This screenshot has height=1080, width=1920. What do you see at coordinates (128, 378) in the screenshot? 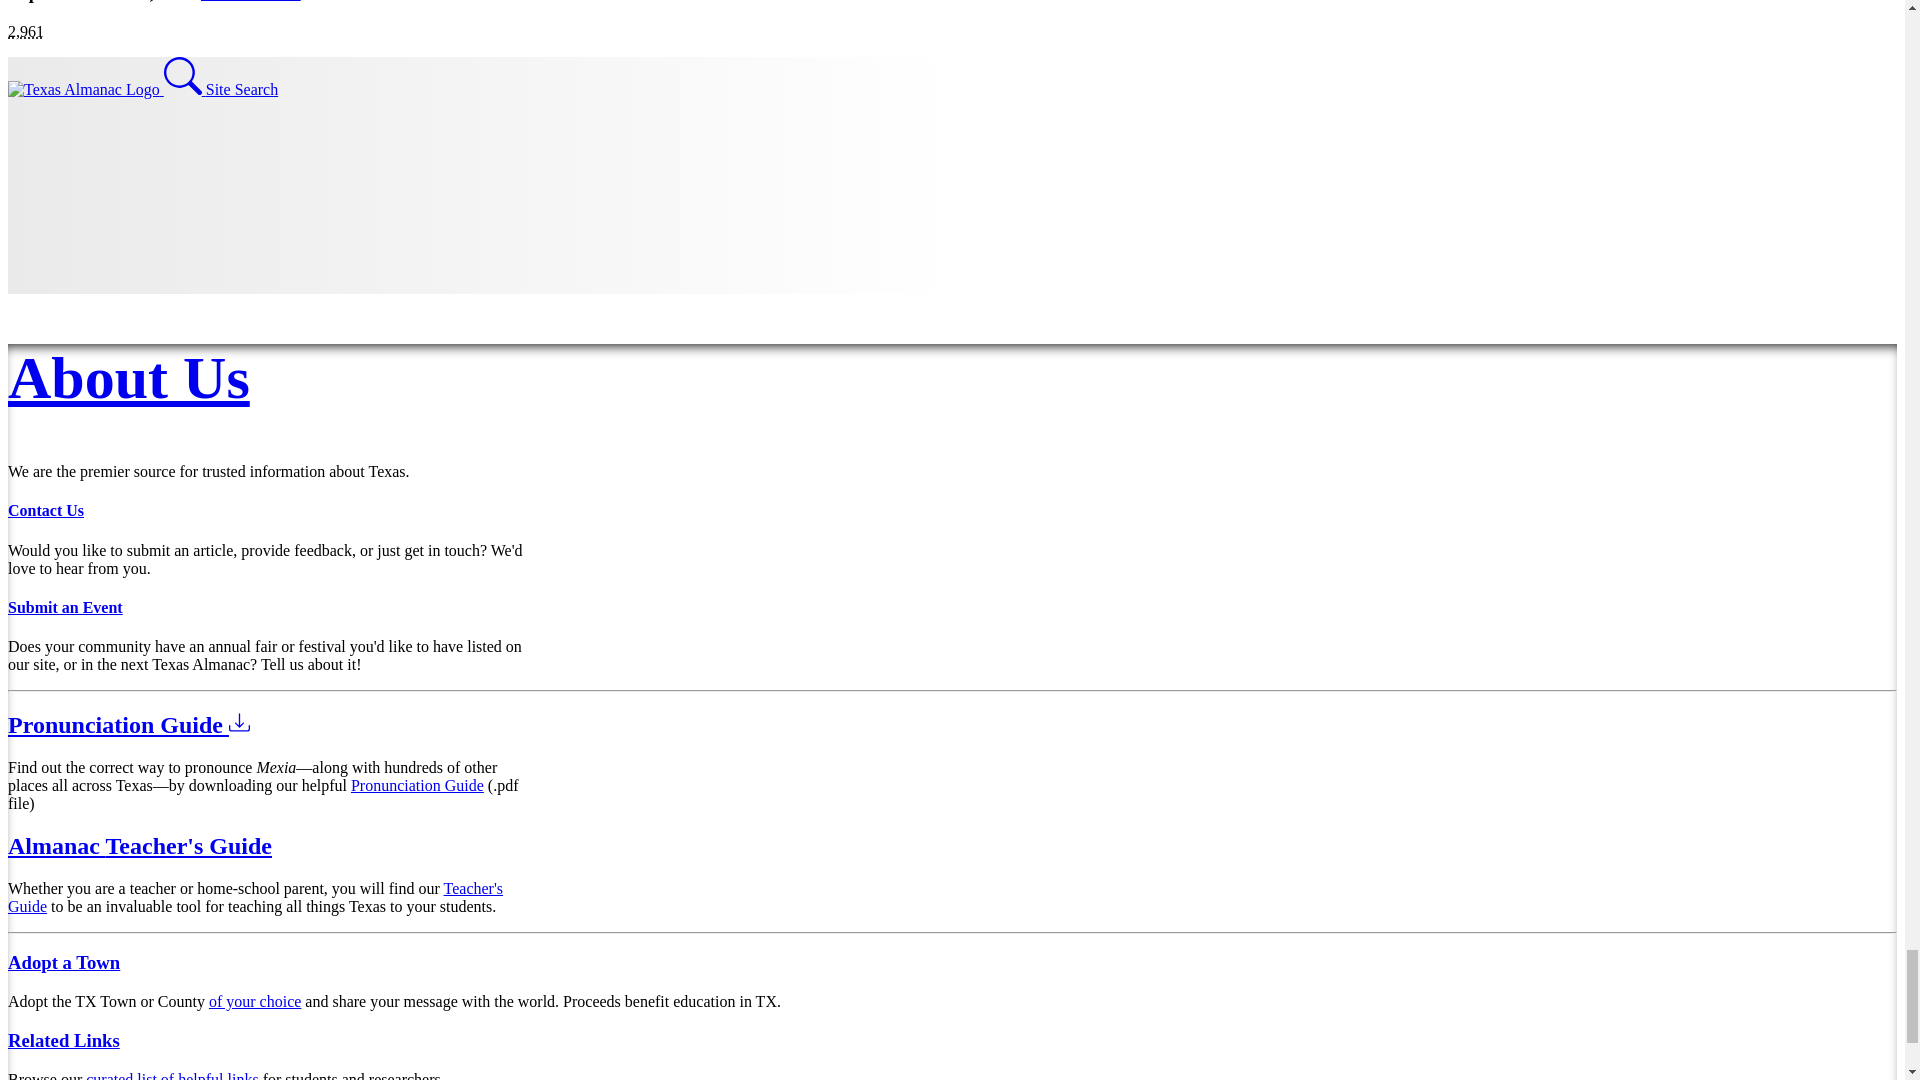
I see `About Us` at bounding box center [128, 378].